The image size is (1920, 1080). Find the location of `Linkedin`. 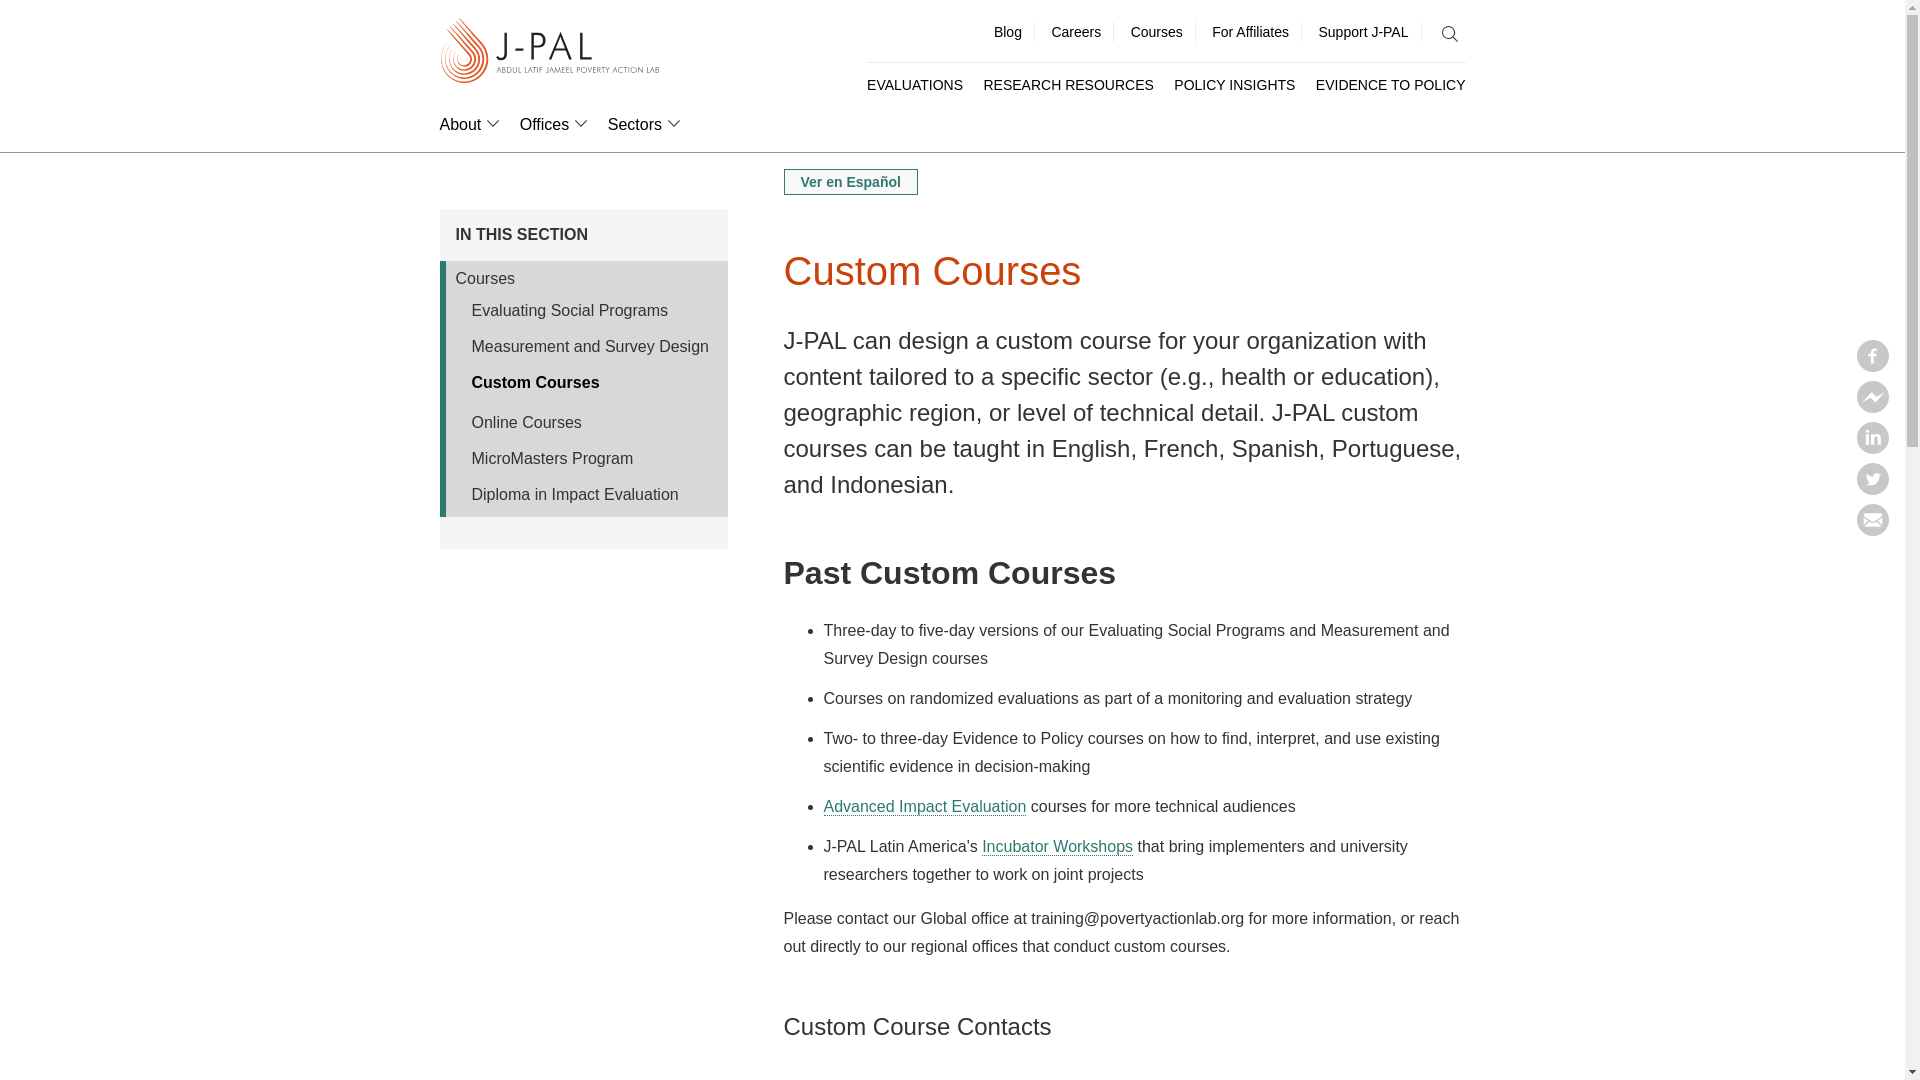

Linkedin is located at coordinates (1872, 448).